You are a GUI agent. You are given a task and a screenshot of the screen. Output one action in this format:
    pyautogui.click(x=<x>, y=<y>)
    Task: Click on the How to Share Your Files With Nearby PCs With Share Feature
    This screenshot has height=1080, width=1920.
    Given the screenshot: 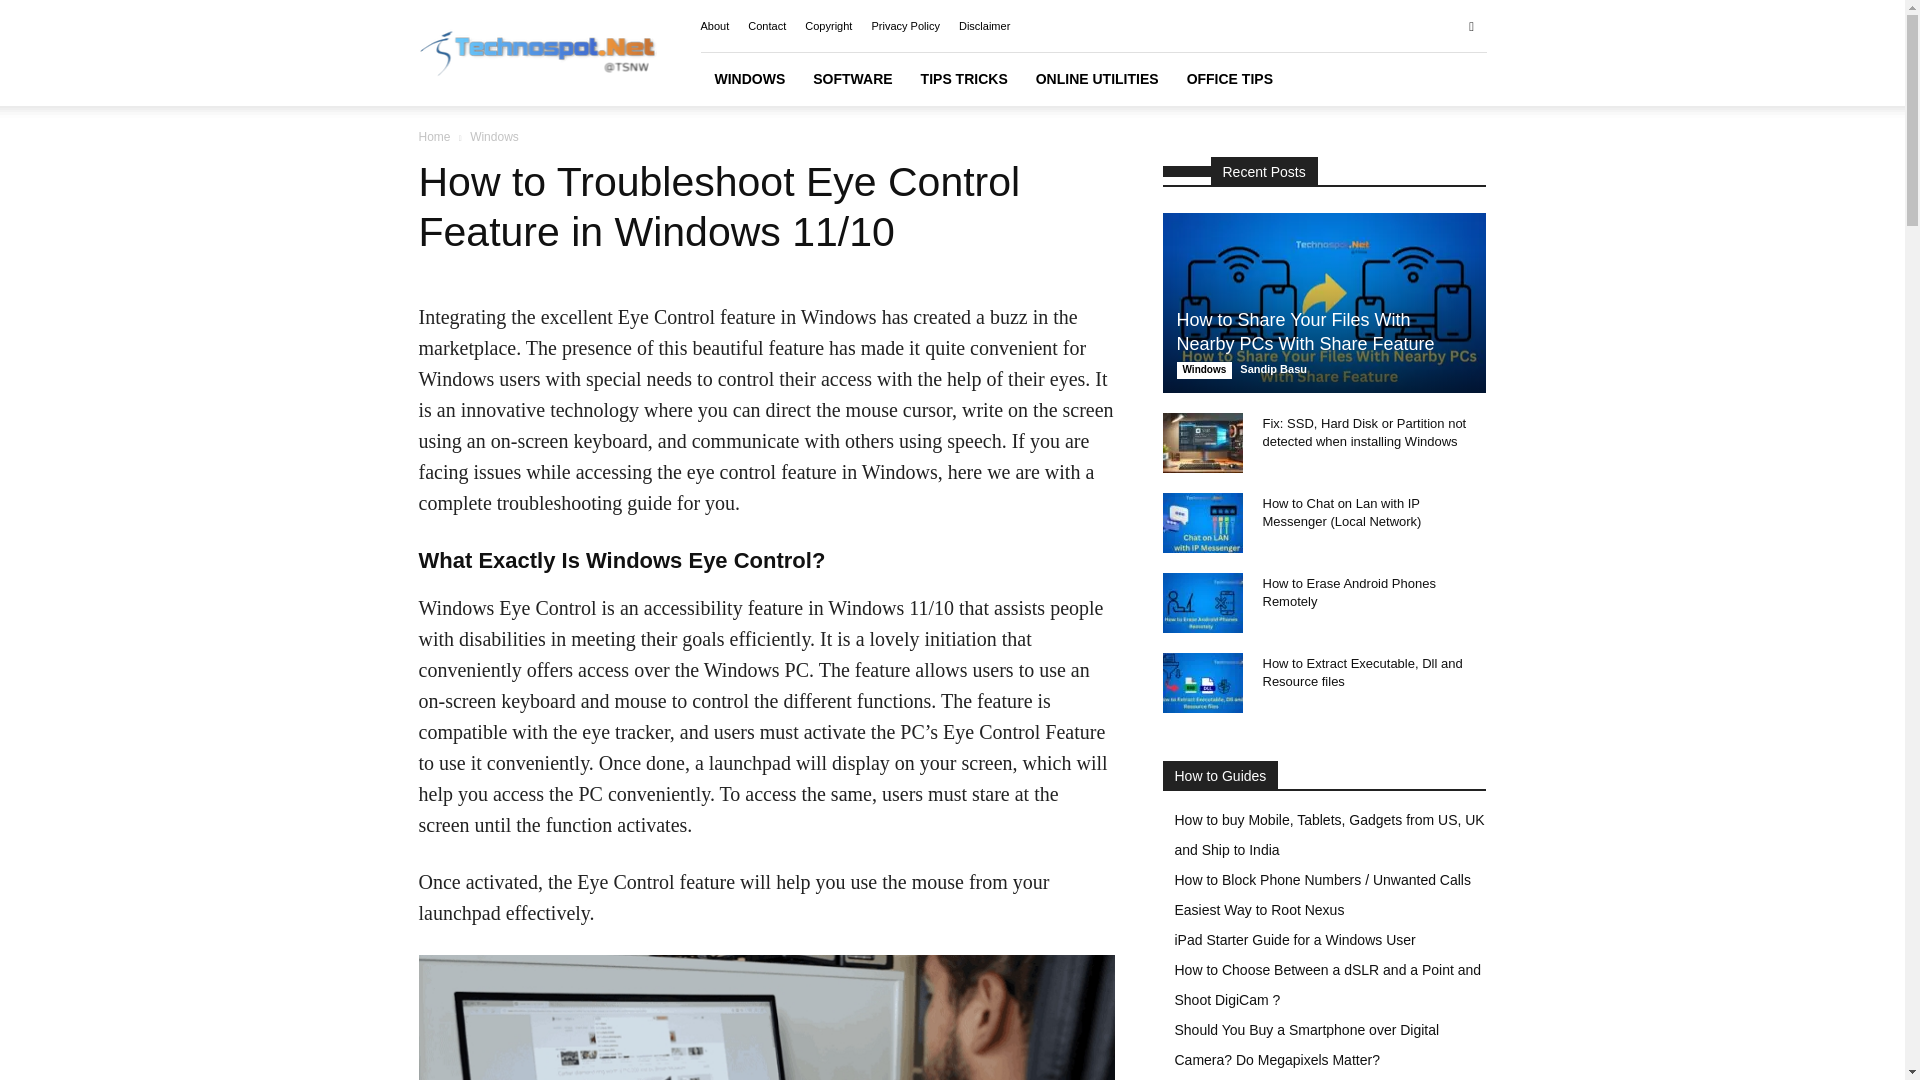 What is the action you would take?
    pyautogui.click(x=1304, y=332)
    